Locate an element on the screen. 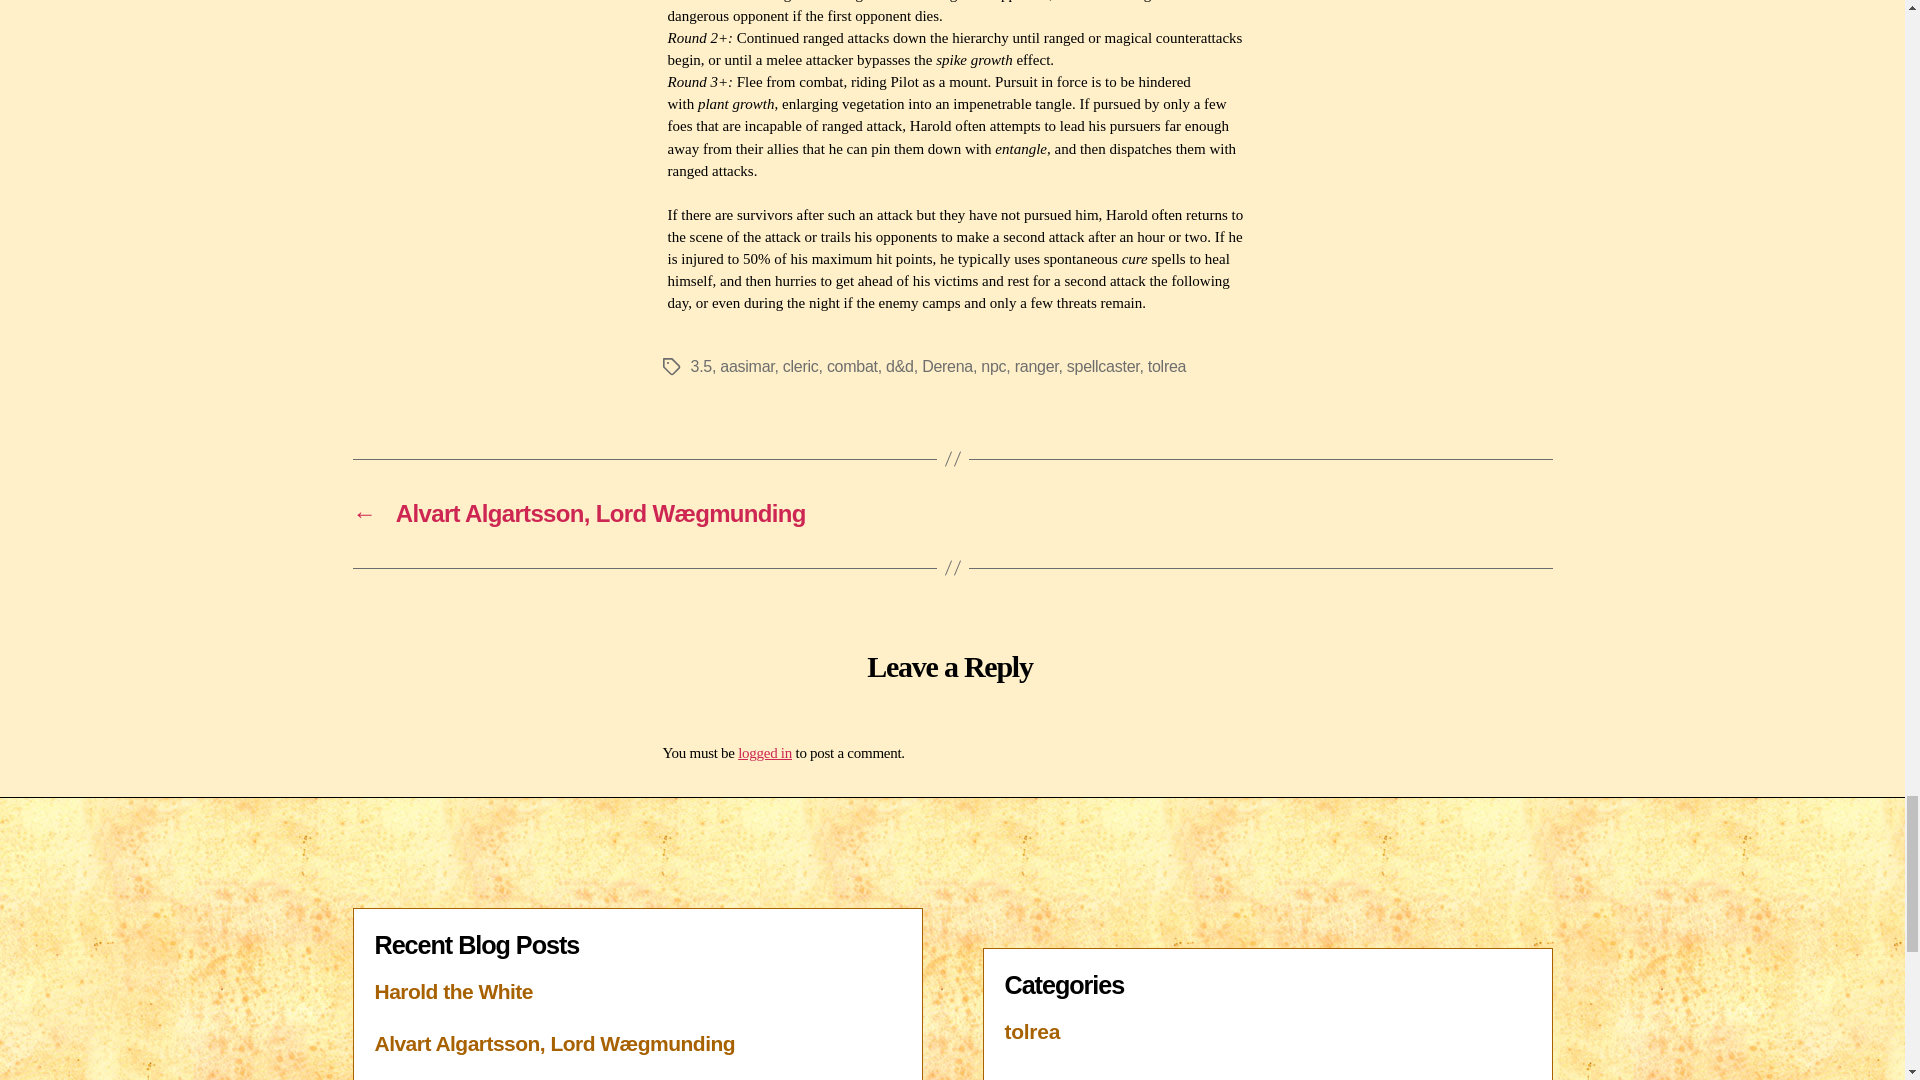  combat is located at coordinates (852, 366).